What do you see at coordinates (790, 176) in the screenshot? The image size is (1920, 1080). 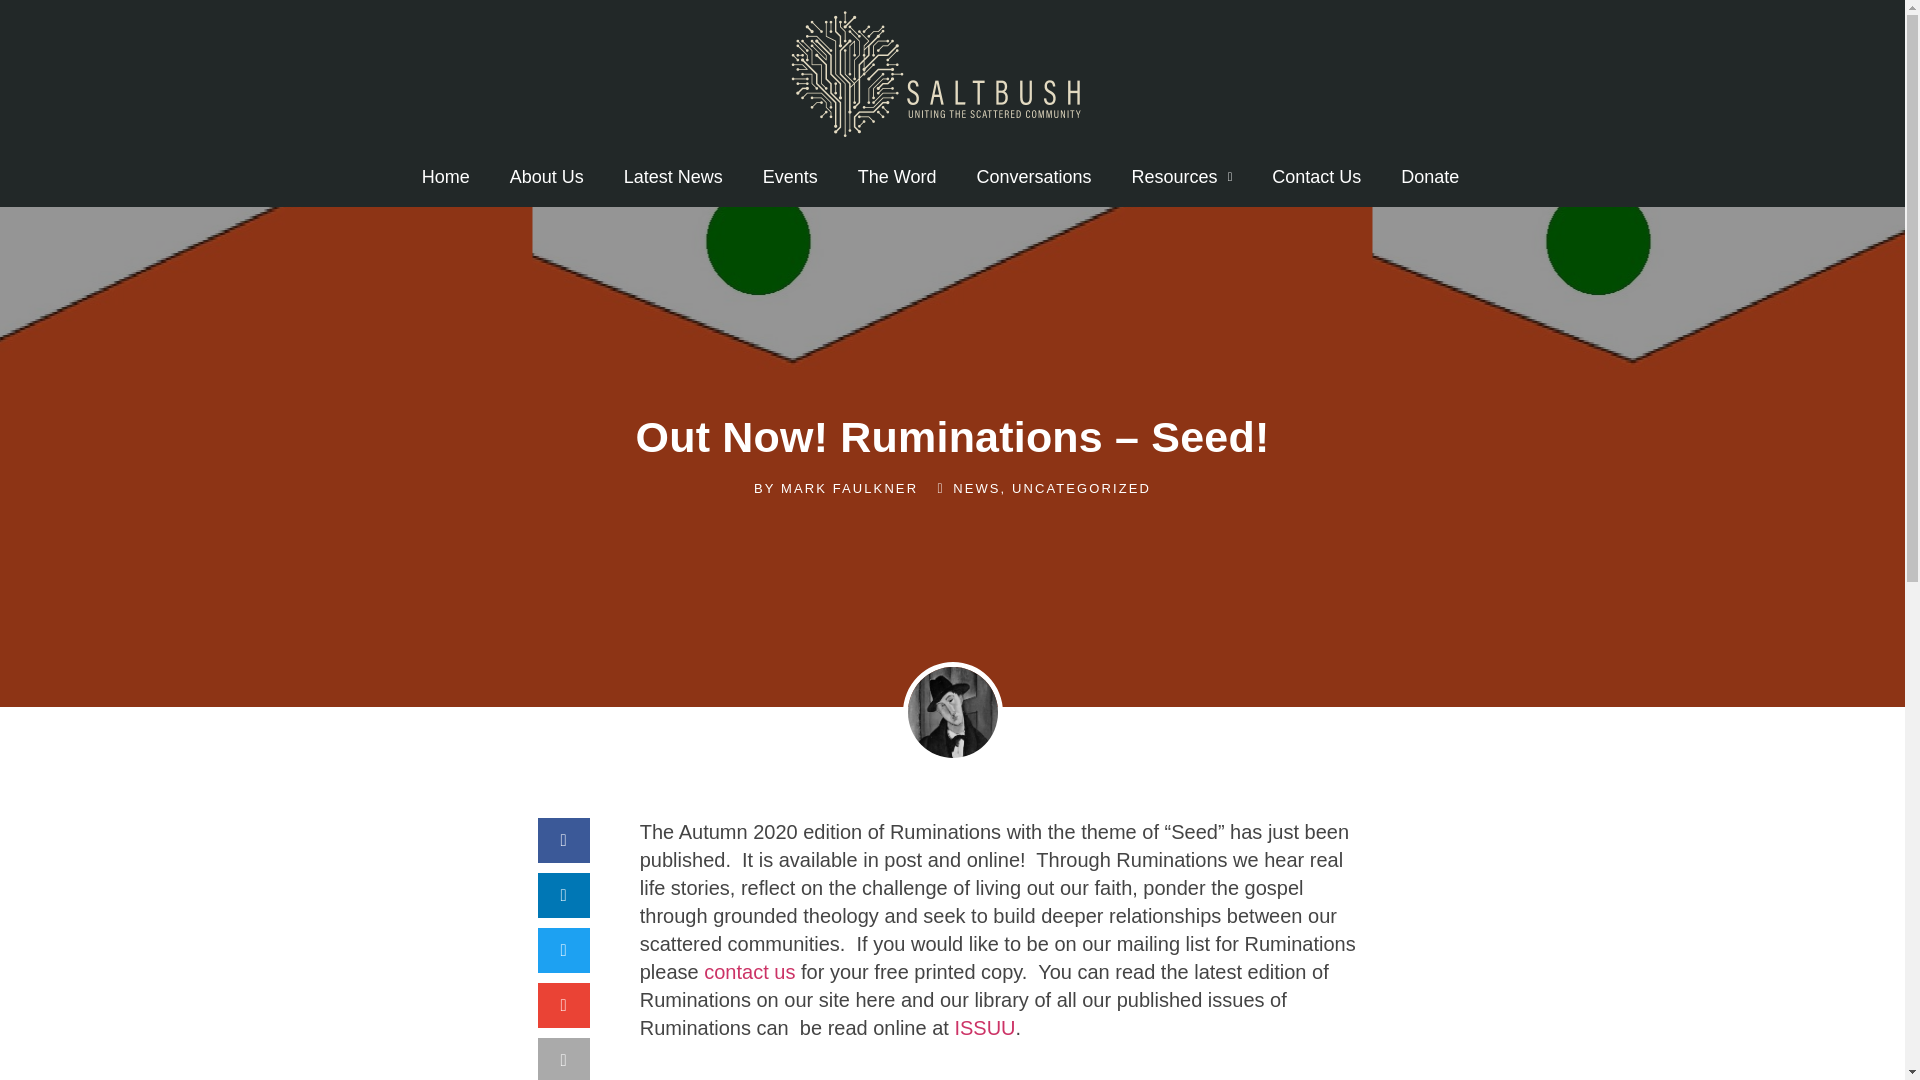 I see `Events` at bounding box center [790, 176].